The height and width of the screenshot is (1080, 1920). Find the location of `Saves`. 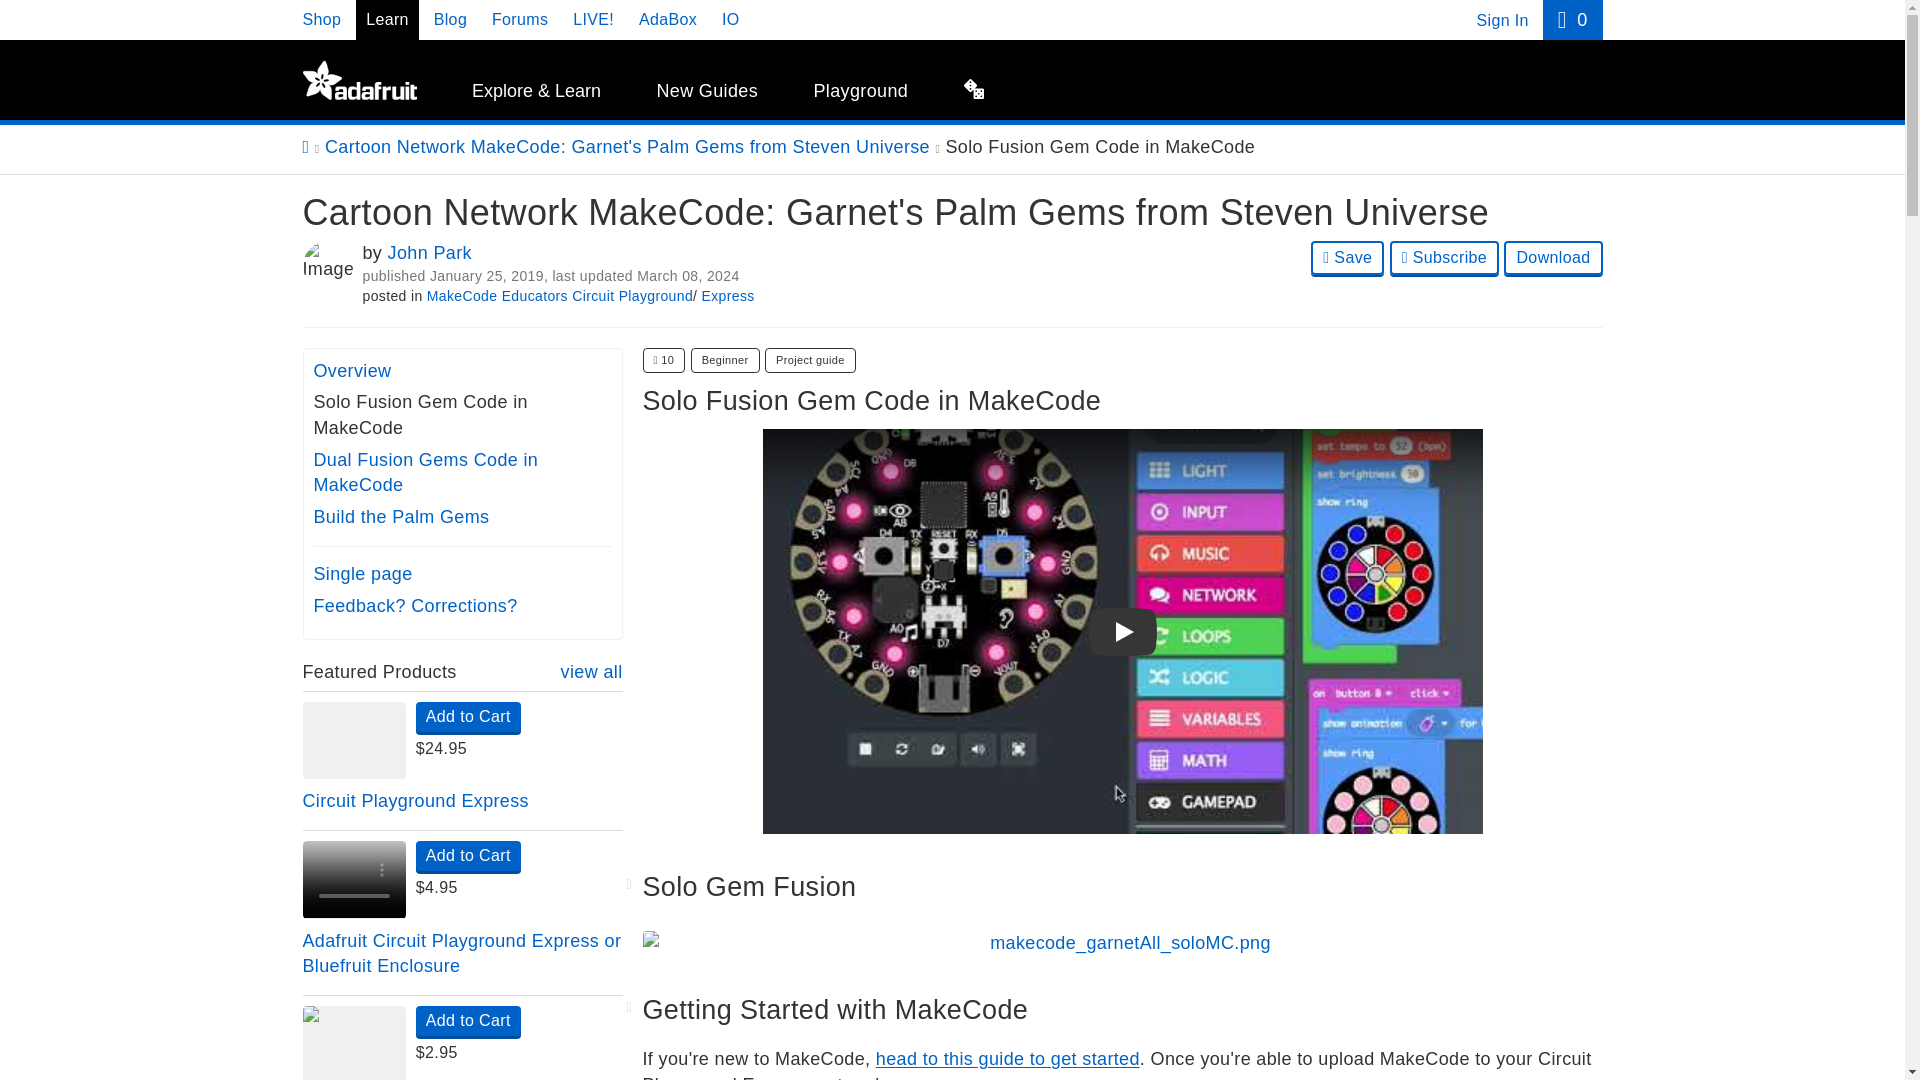

Saves is located at coordinates (663, 360).